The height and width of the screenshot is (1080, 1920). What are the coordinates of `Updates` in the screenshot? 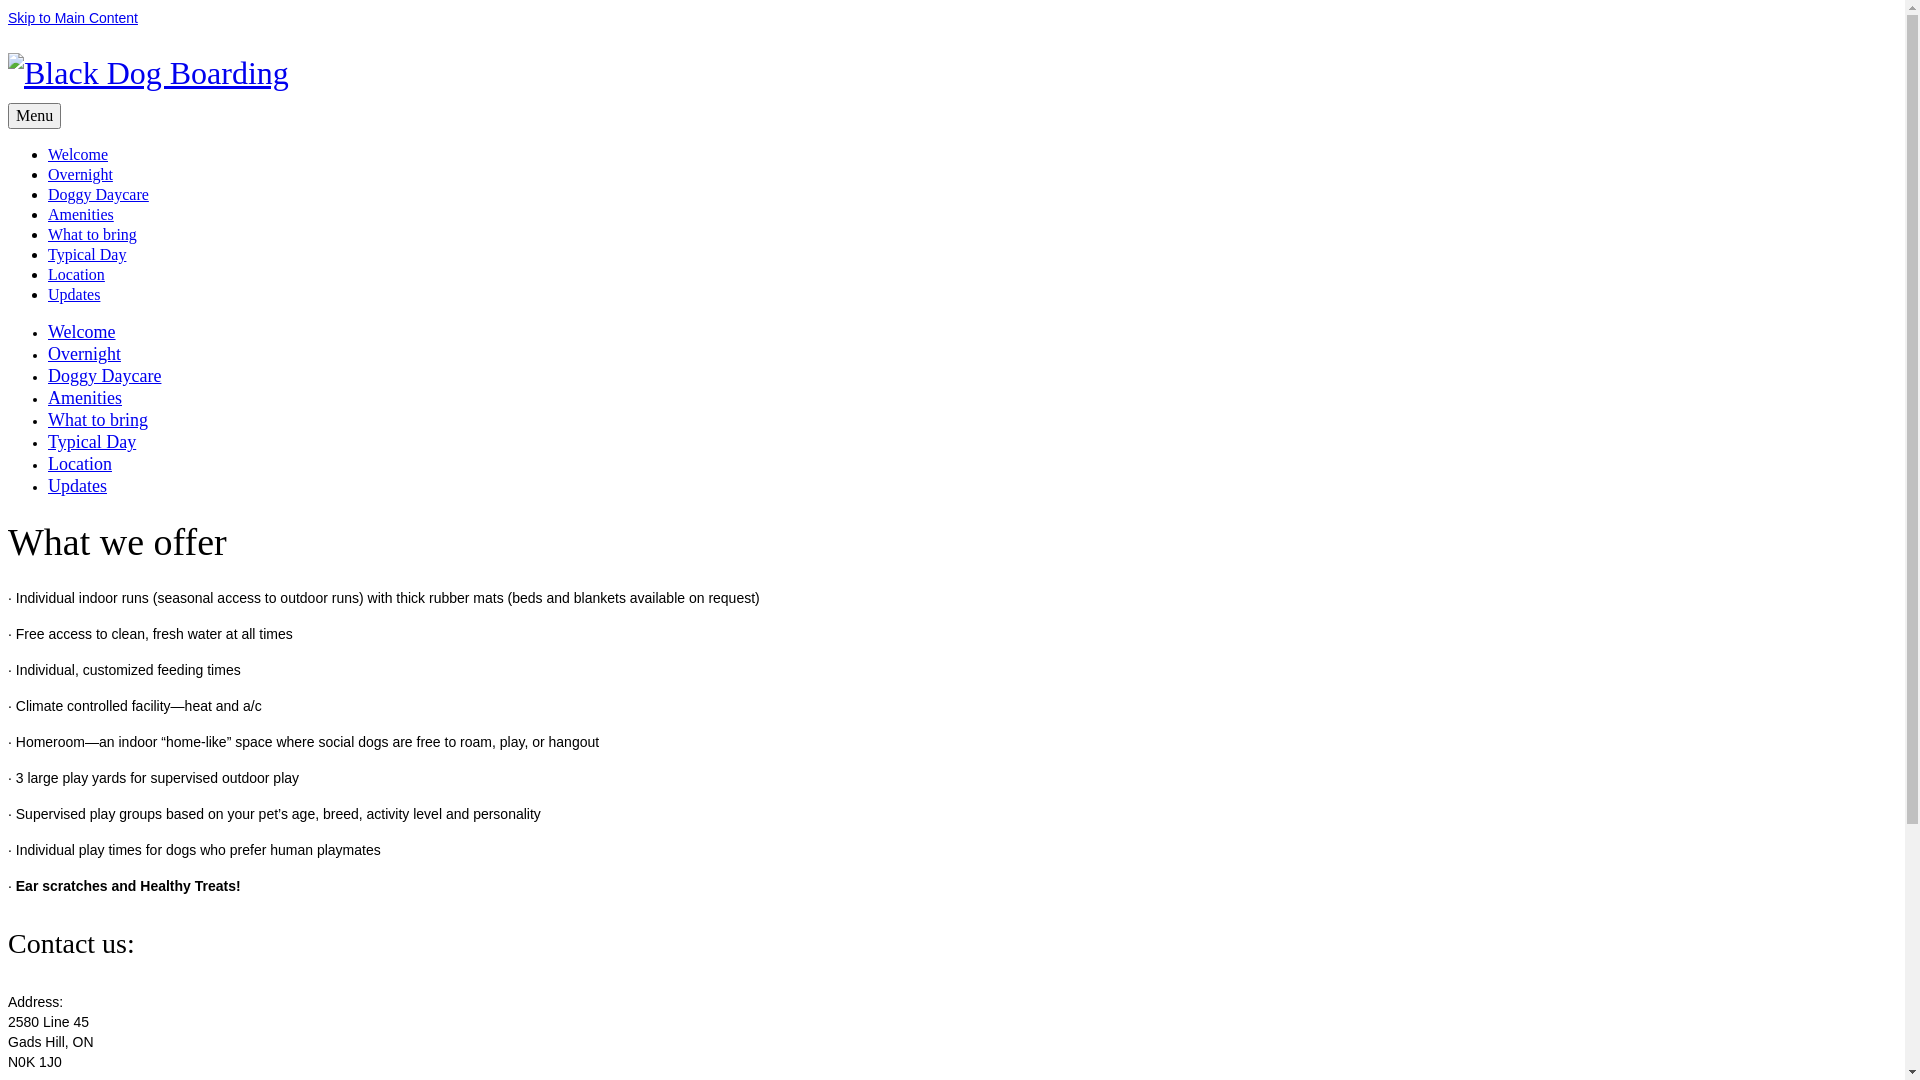 It's located at (74, 294).